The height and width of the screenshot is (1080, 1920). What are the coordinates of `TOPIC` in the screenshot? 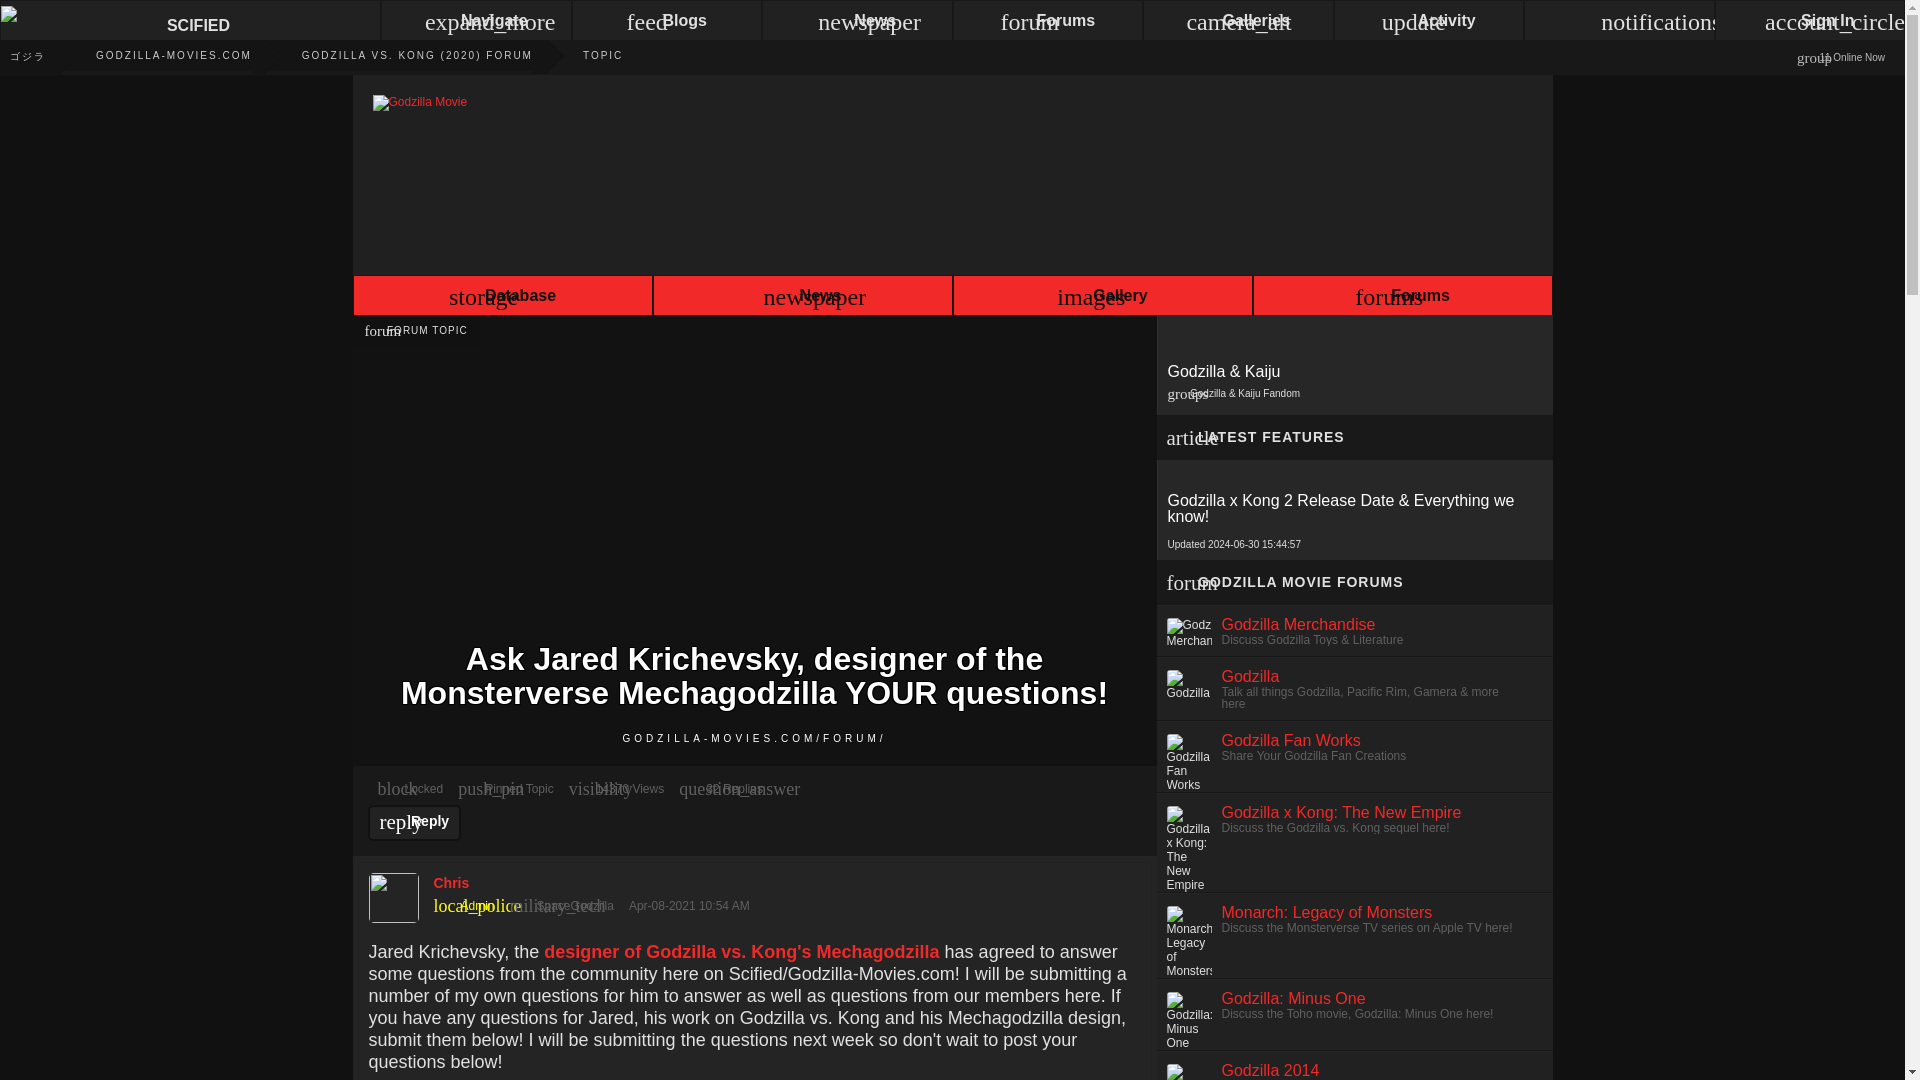 It's located at (578, 55).